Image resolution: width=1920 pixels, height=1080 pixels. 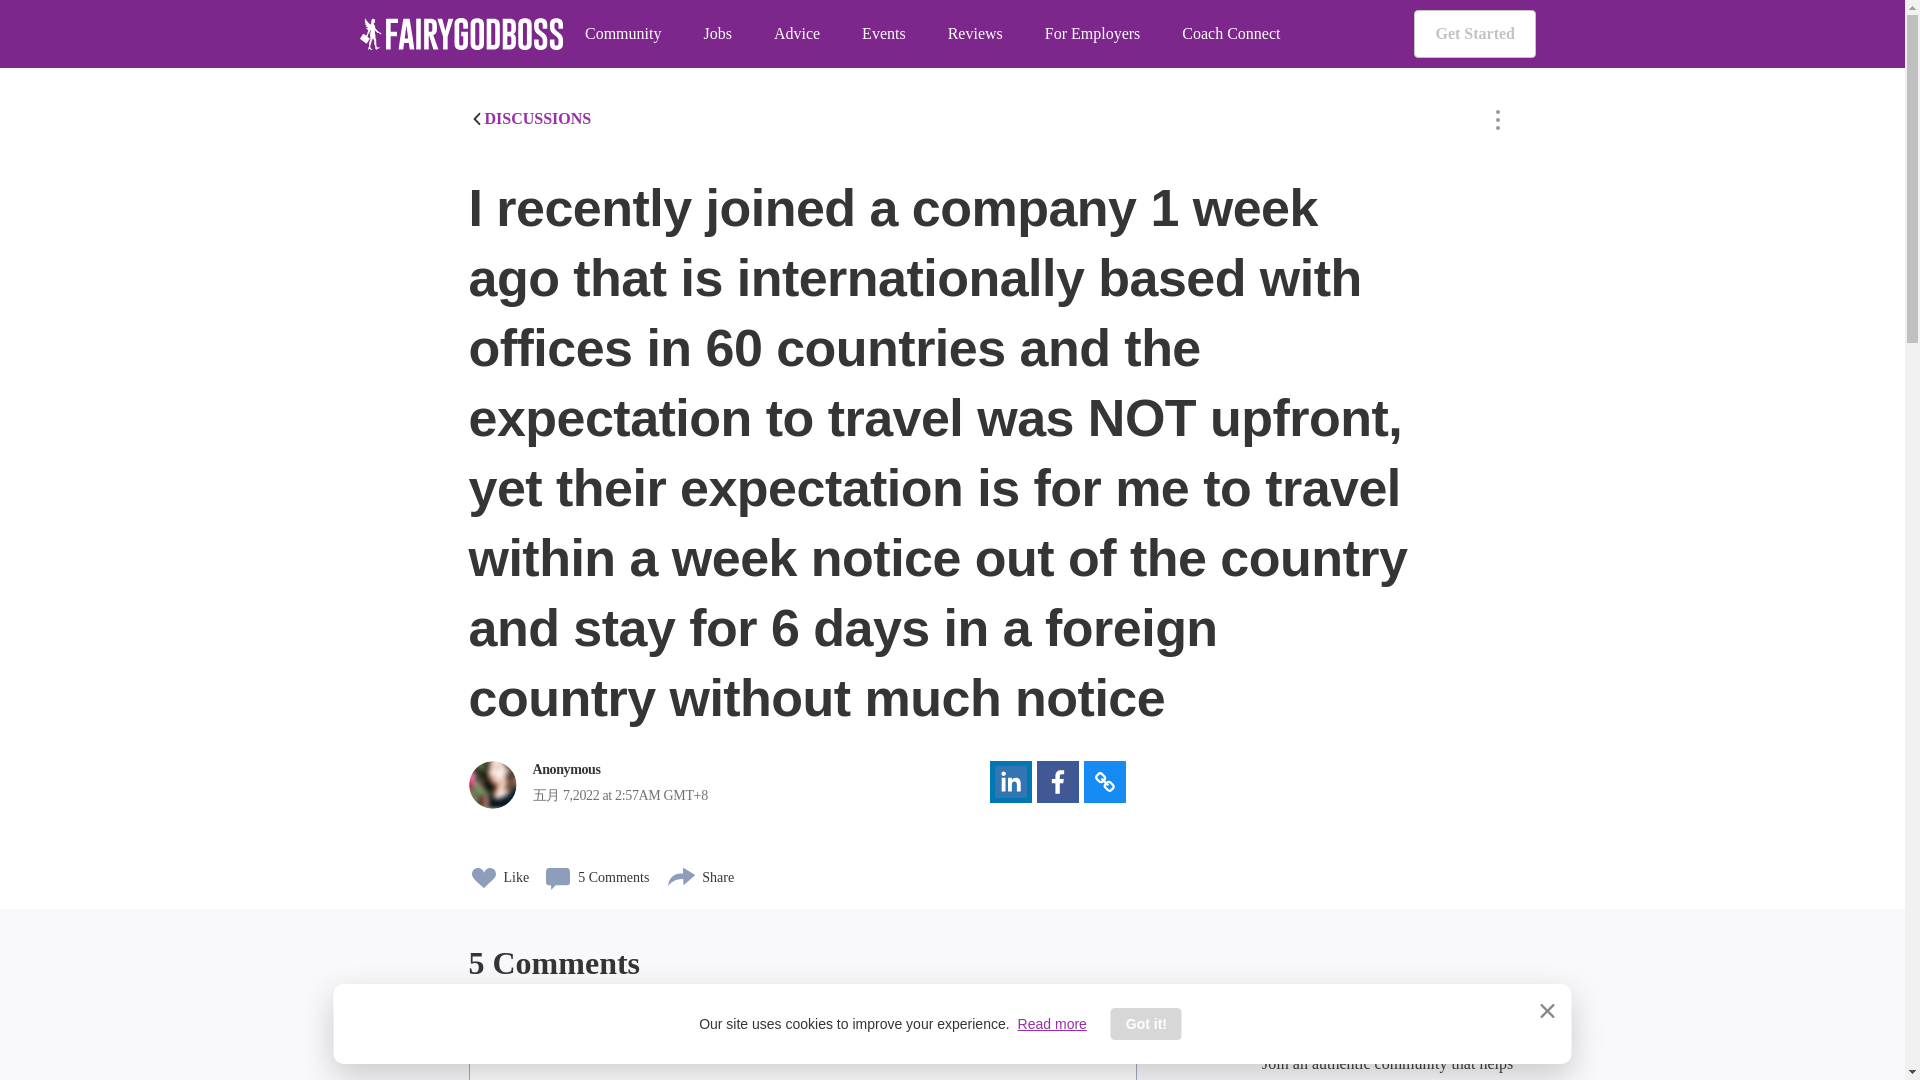 I want to click on Events, so click(x=884, y=34).